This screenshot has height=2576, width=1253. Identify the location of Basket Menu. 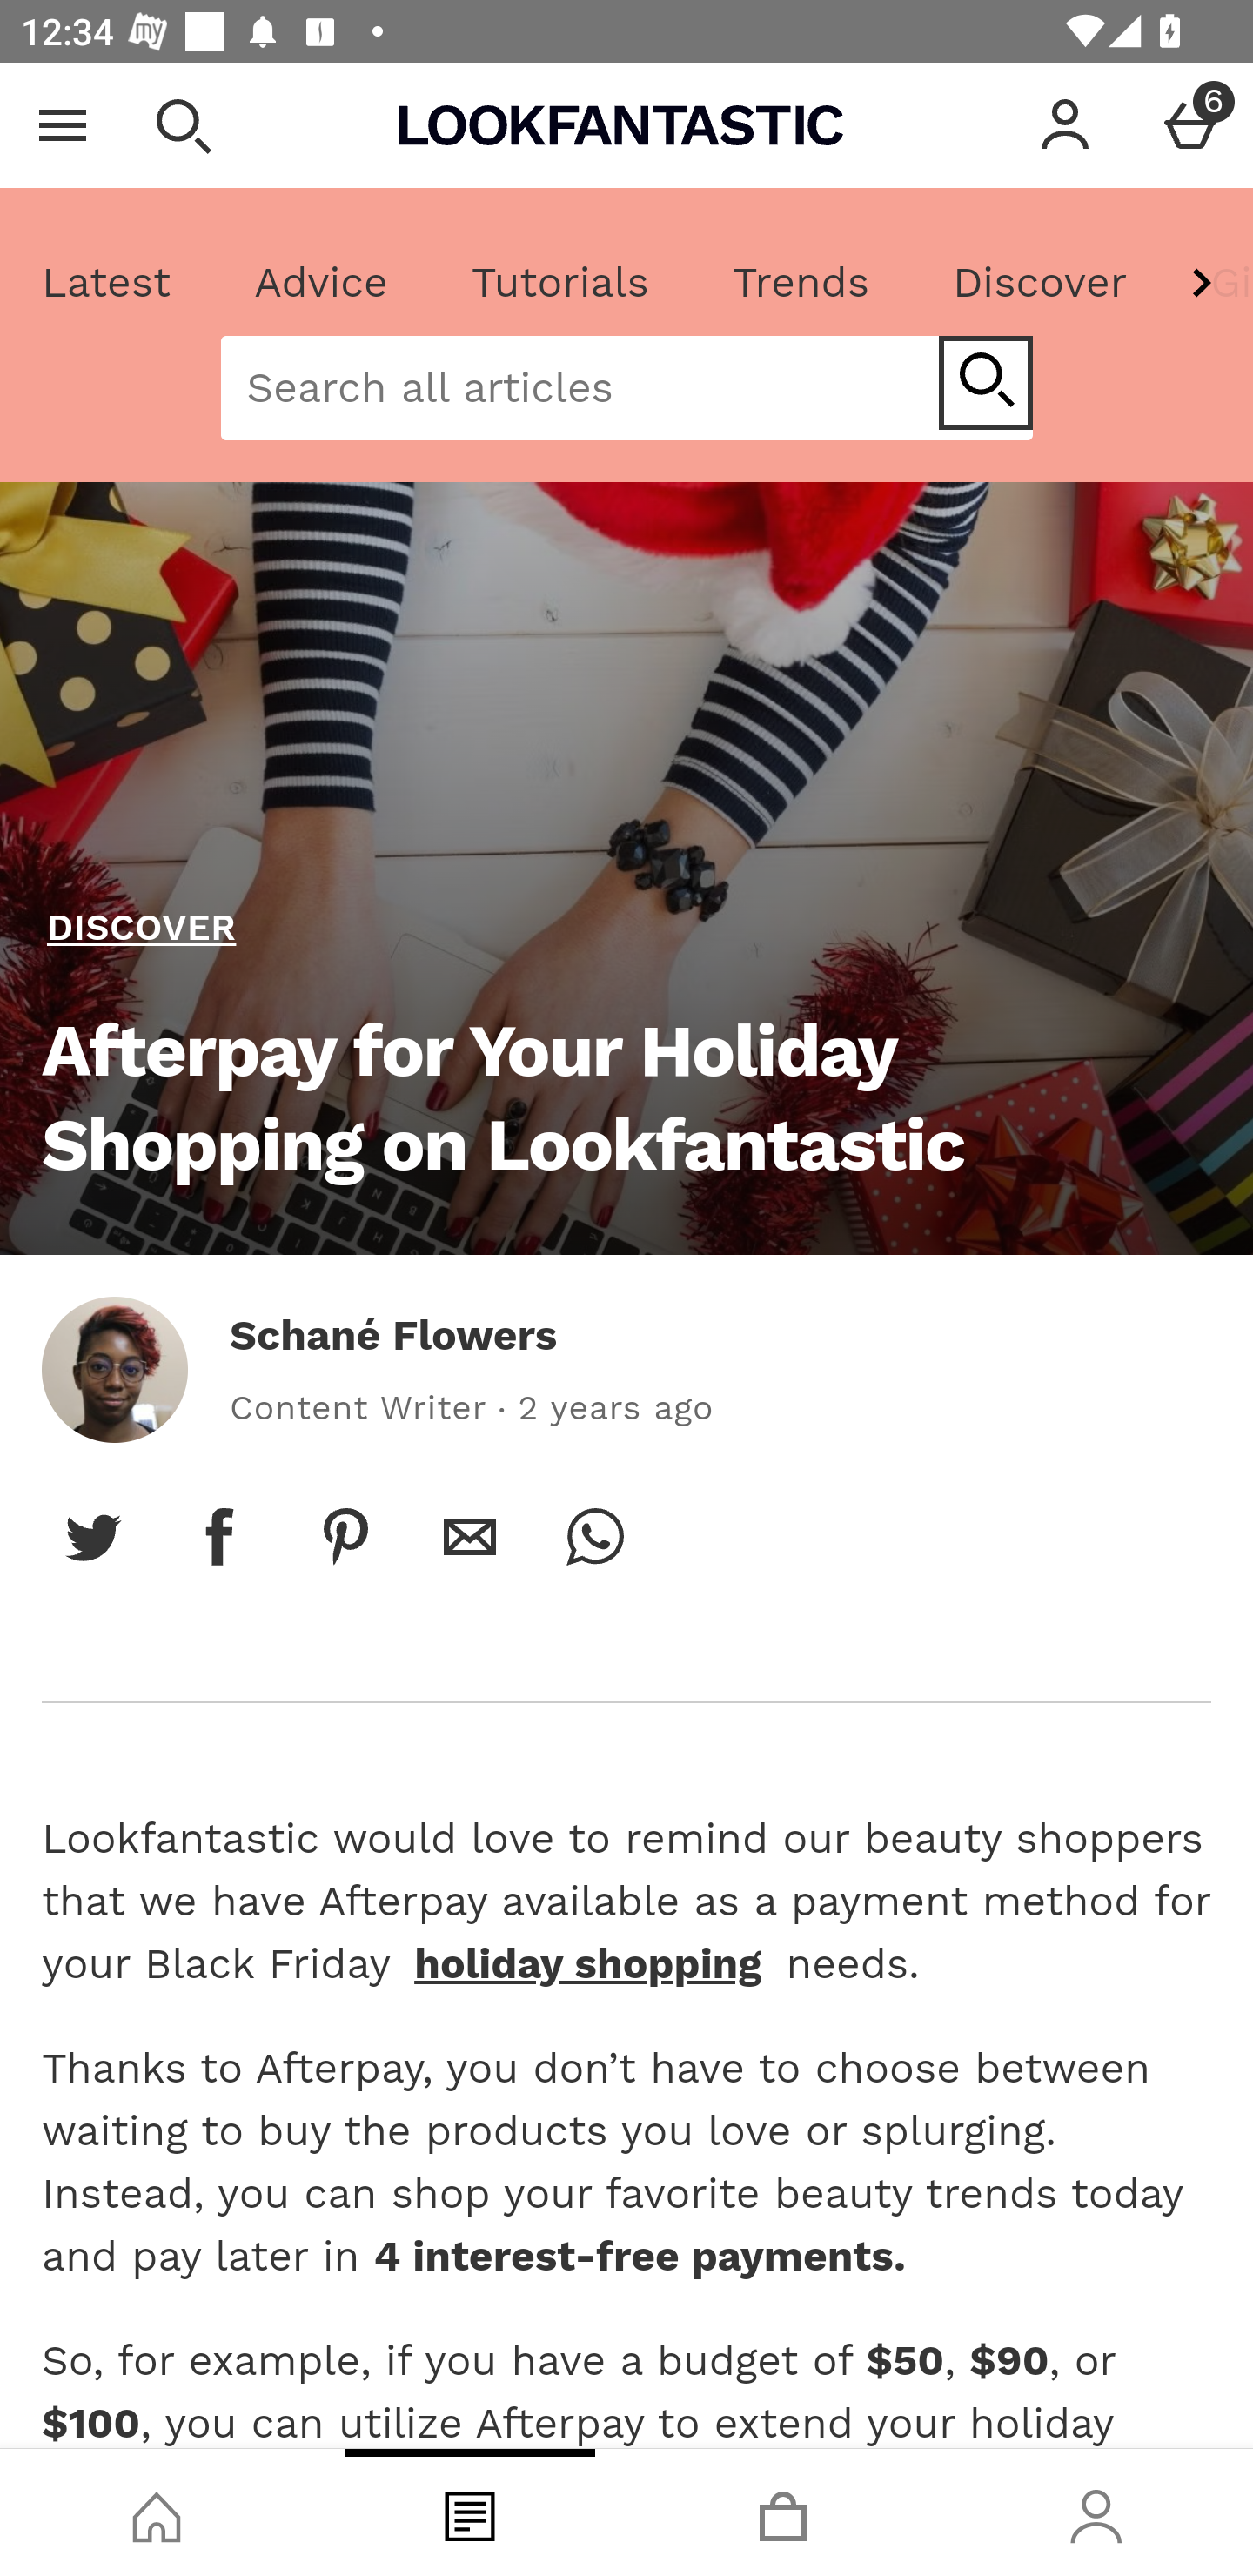
(1190, 125).